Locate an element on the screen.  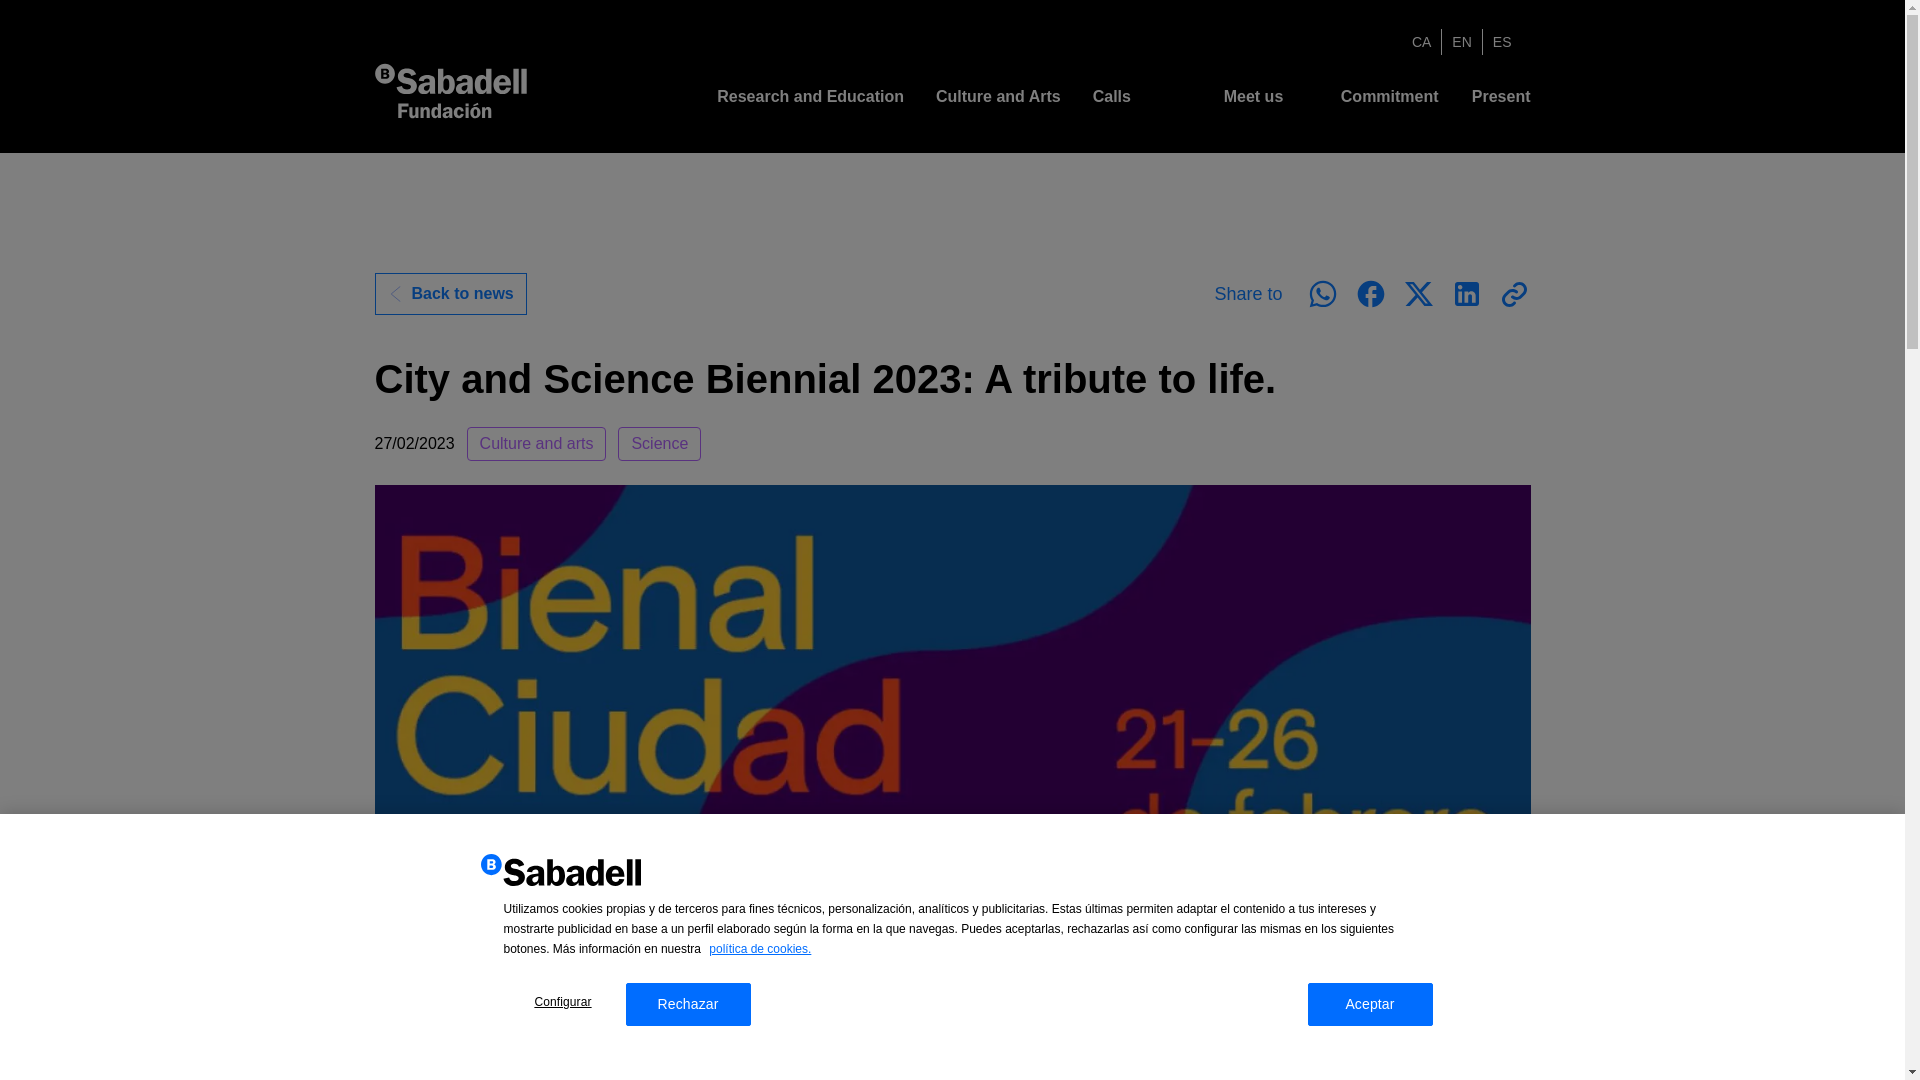
Research and Education is located at coordinates (810, 96).